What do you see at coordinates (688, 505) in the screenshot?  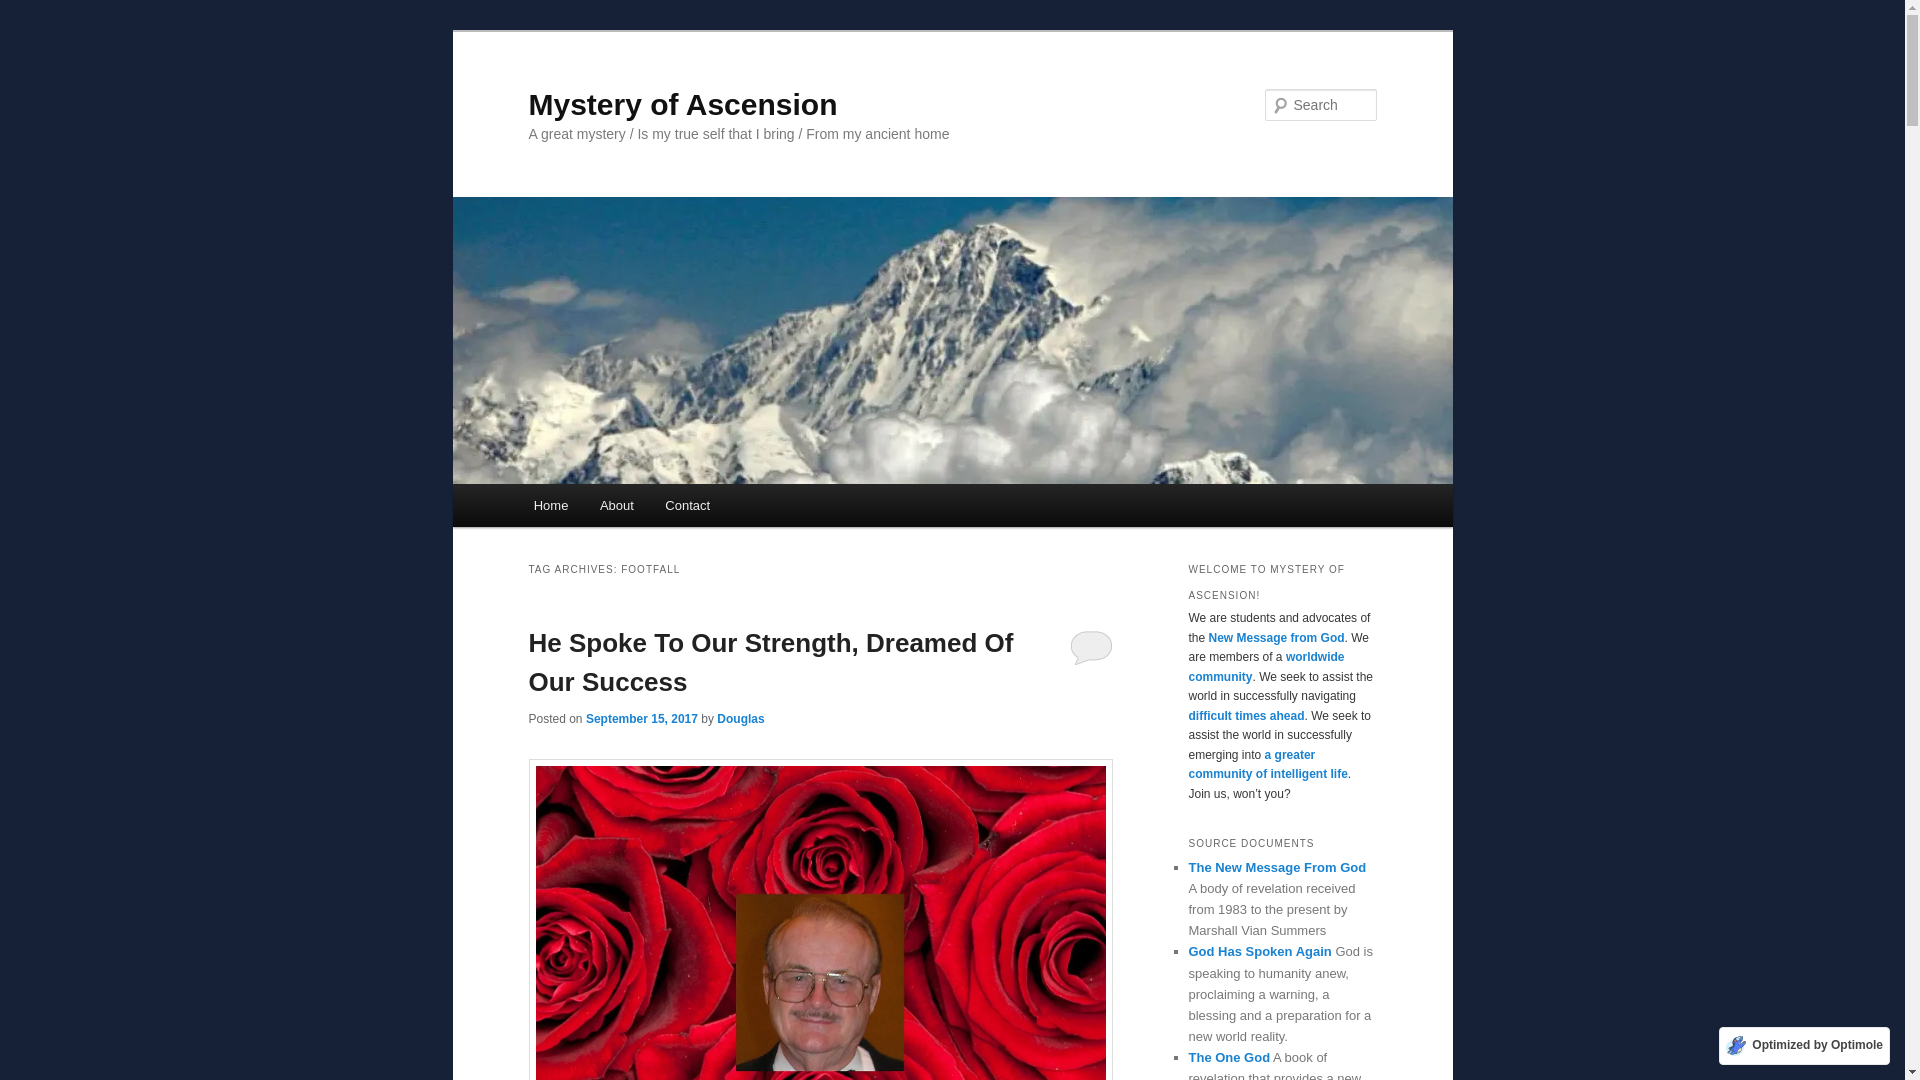 I see `Contact` at bounding box center [688, 505].